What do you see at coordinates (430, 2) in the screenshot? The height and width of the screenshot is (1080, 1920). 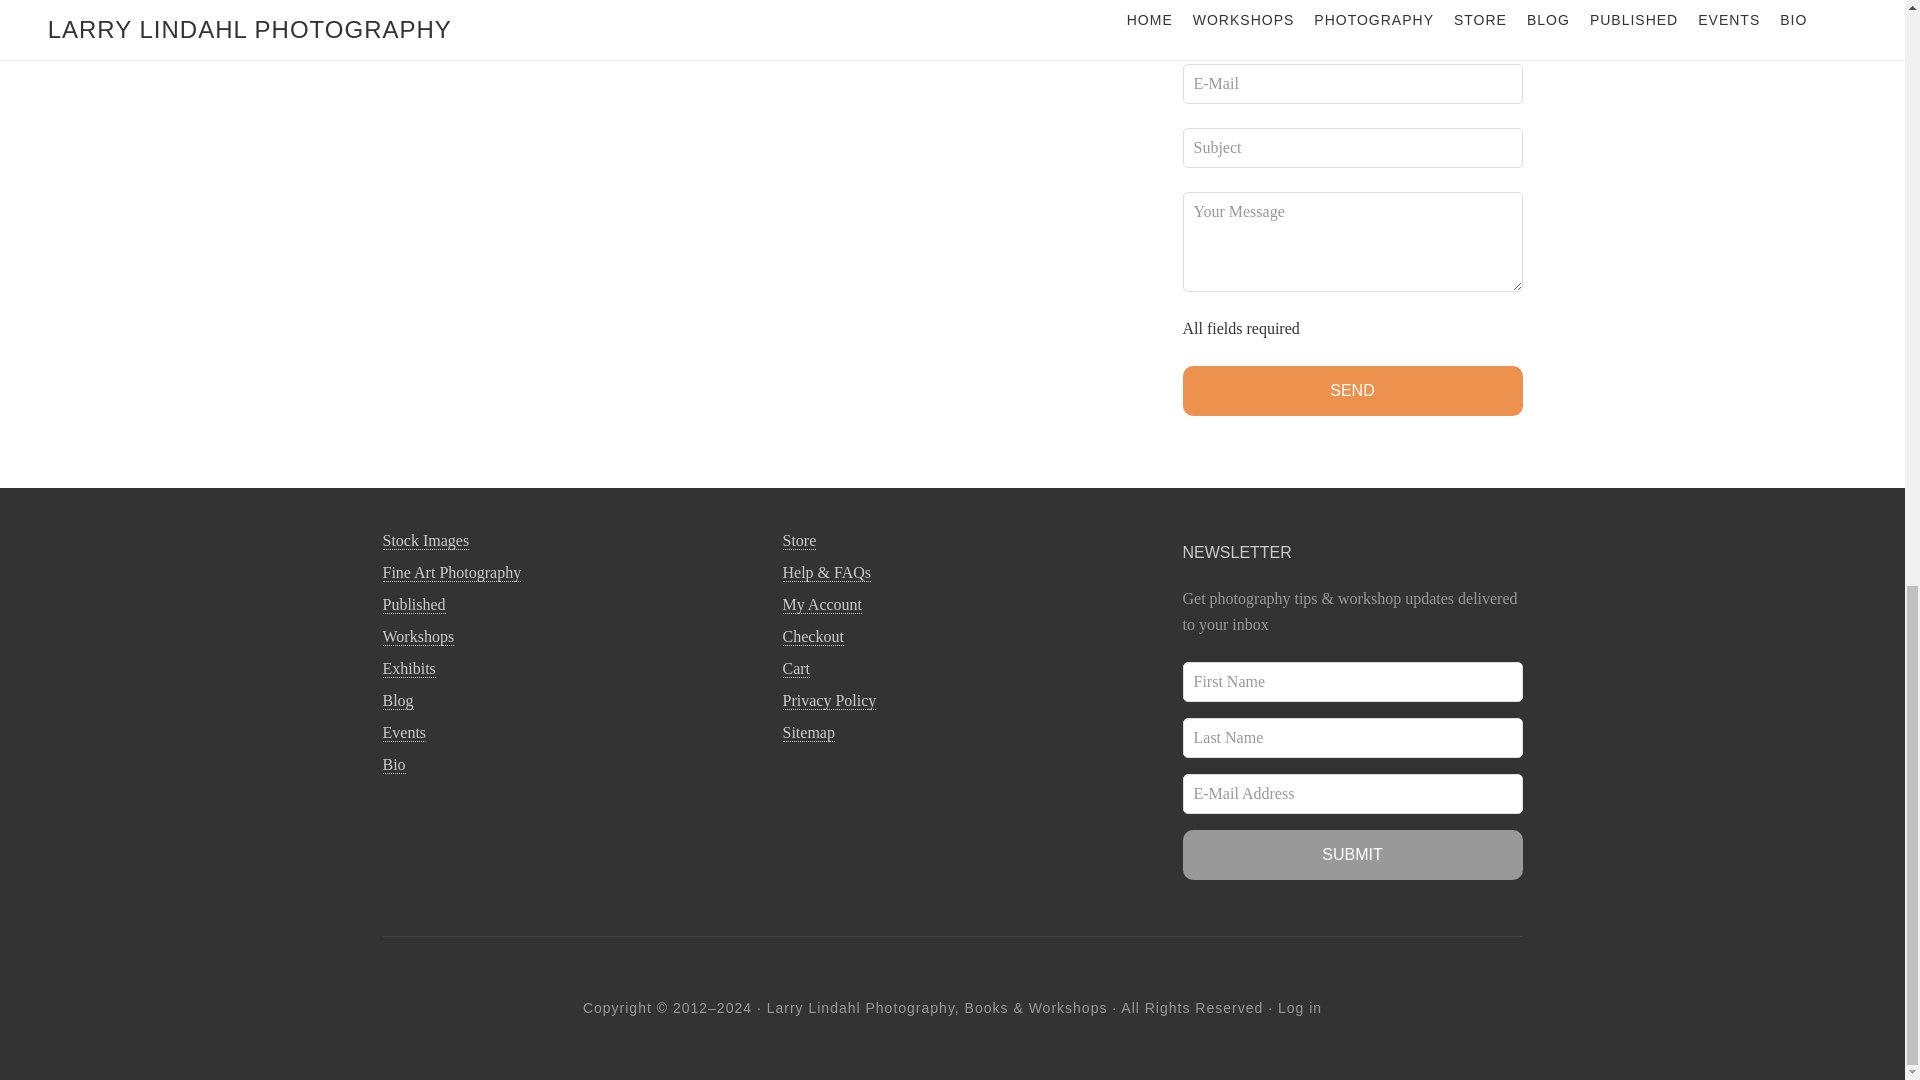 I see `2` at bounding box center [430, 2].